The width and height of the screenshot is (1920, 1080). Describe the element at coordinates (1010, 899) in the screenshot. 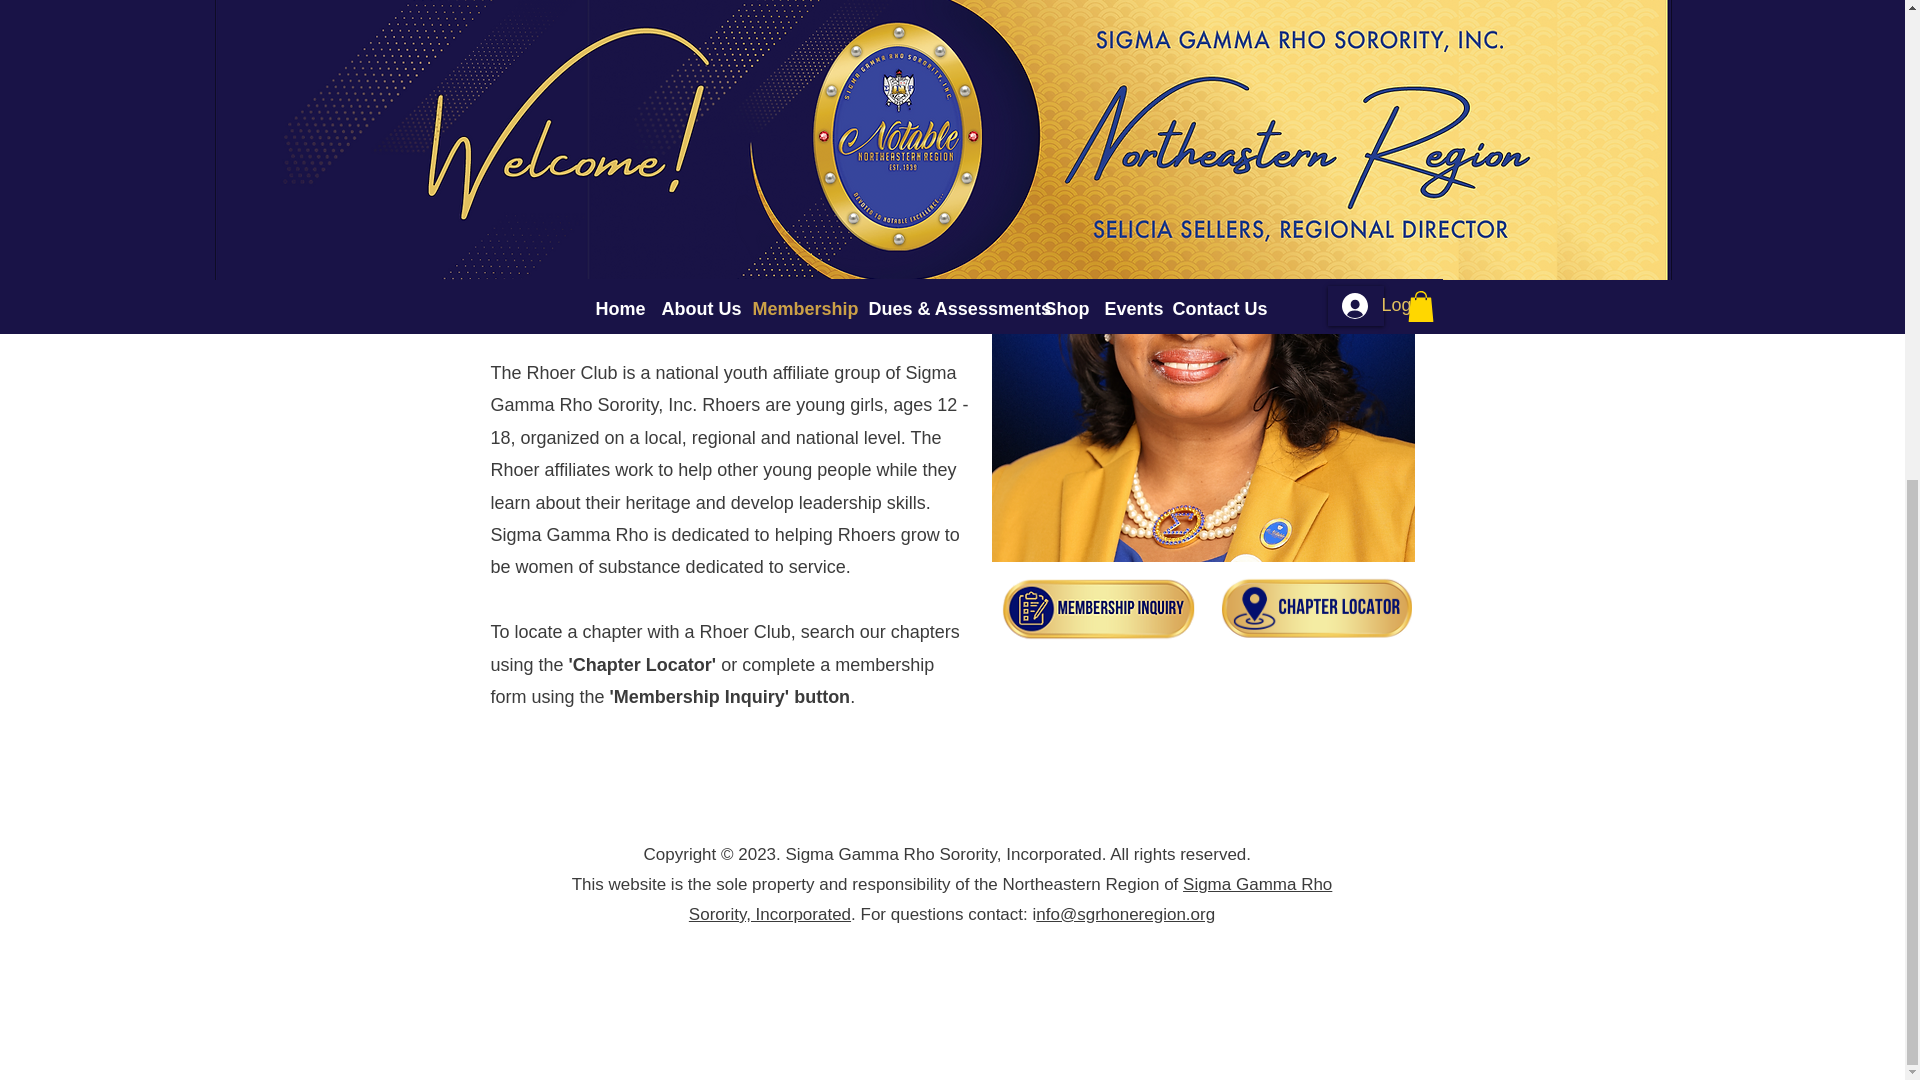

I see `Sigma Gamma Rho Sorority, Incorporated` at that location.